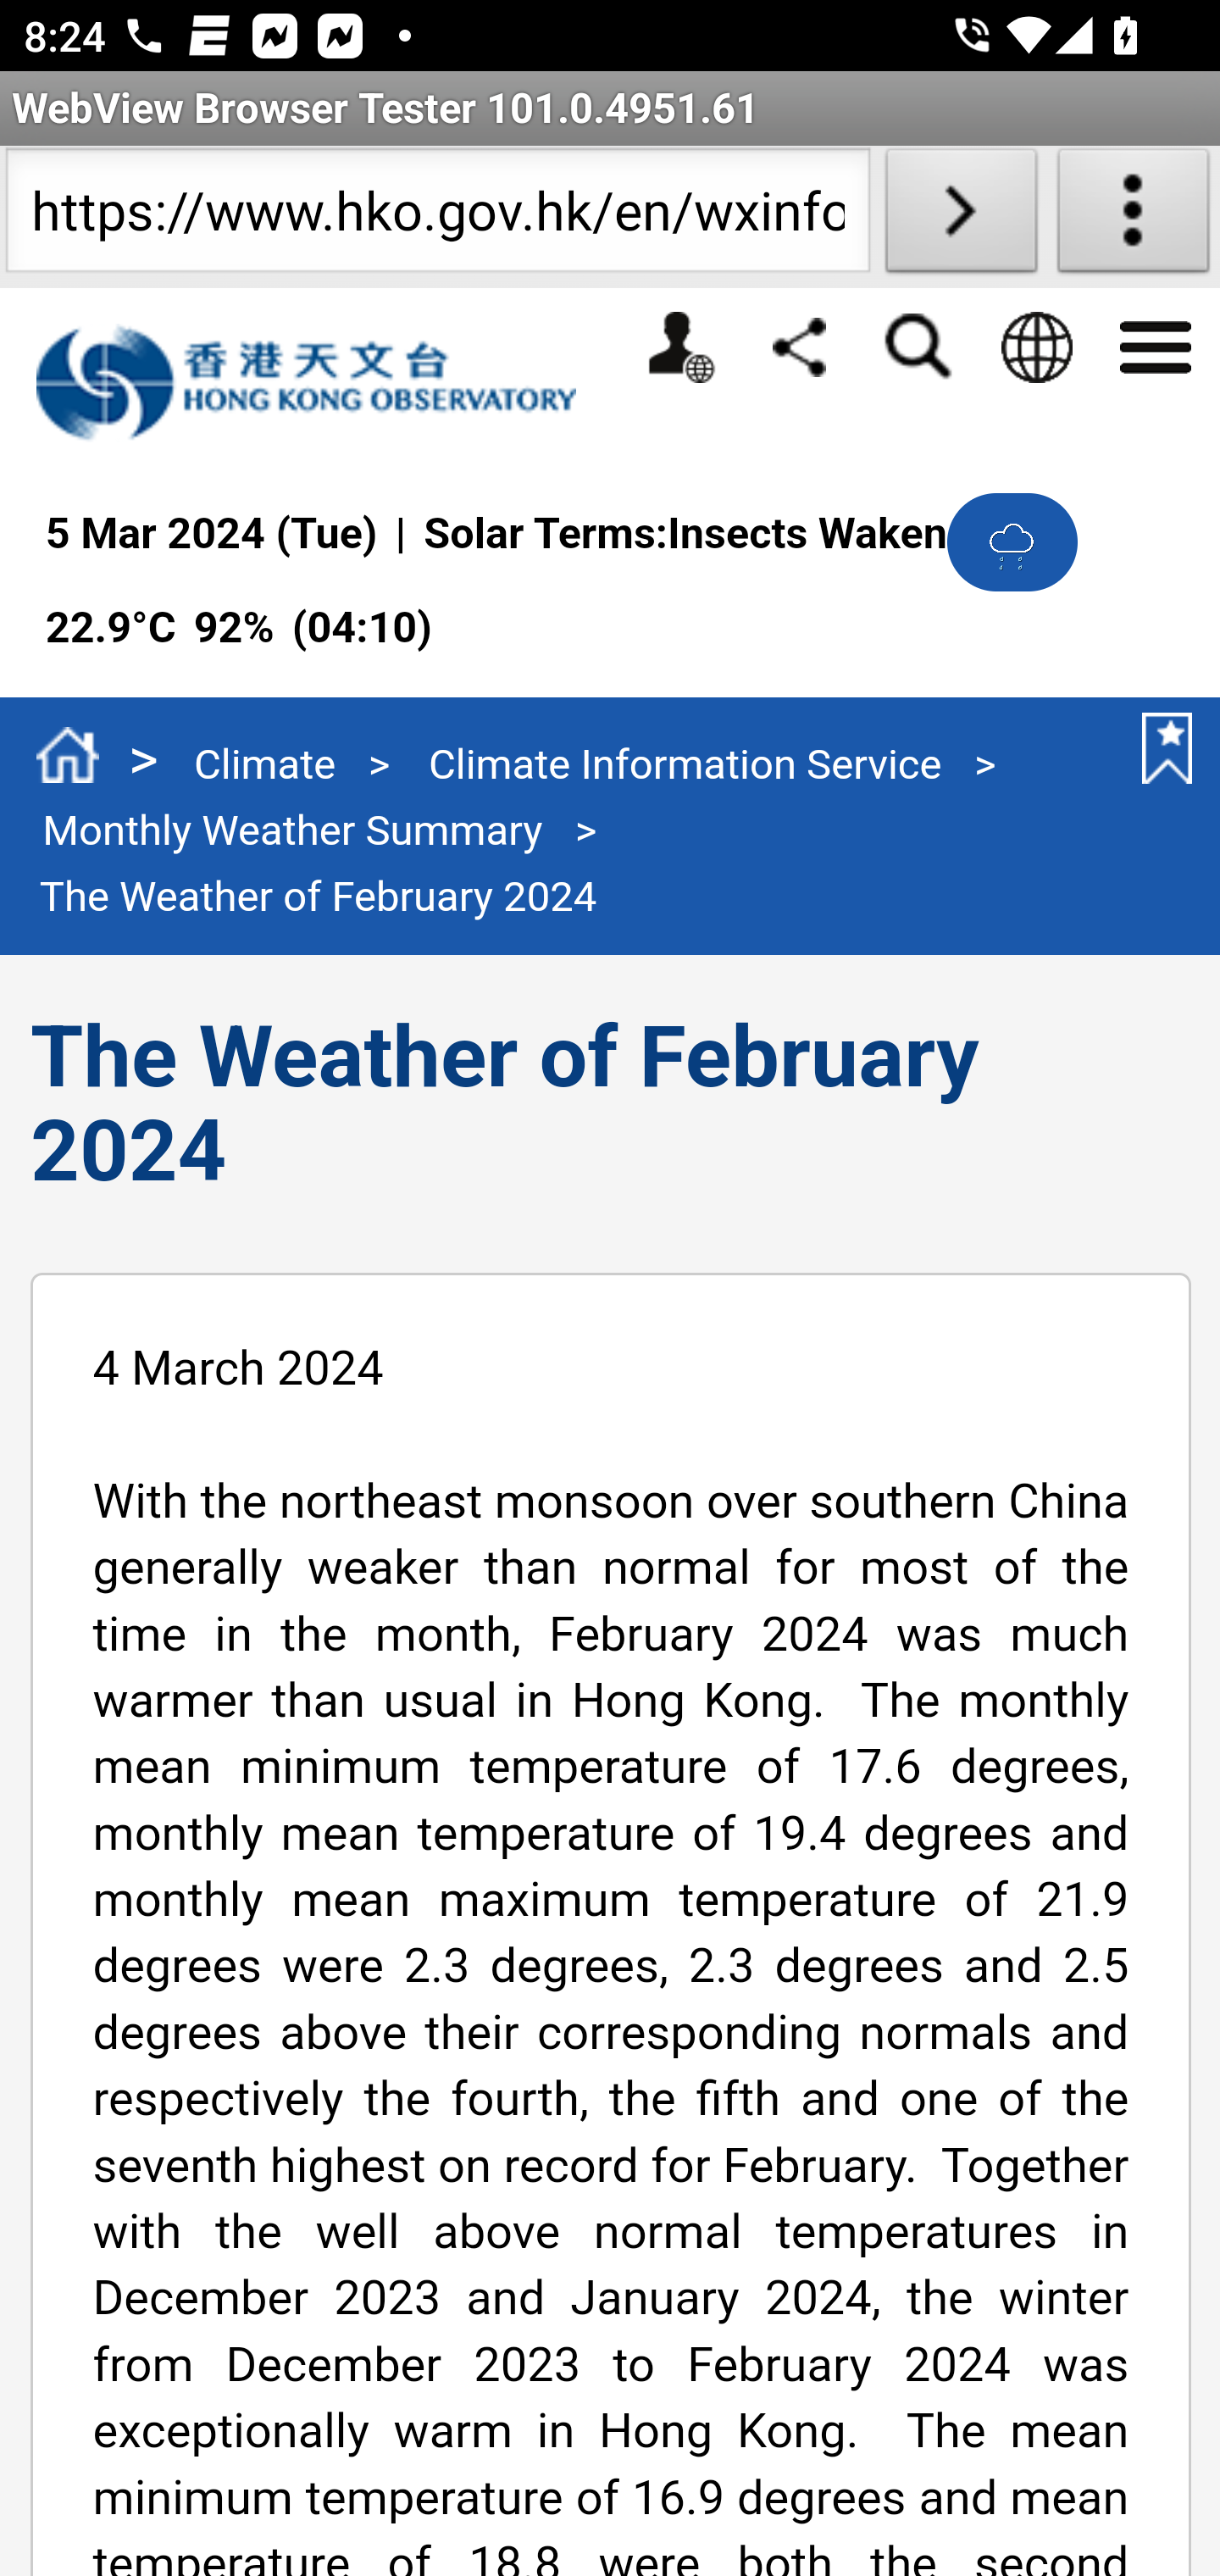  What do you see at coordinates (1134, 217) in the screenshot?
I see `About WebView` at bounding box center [1134, 217].